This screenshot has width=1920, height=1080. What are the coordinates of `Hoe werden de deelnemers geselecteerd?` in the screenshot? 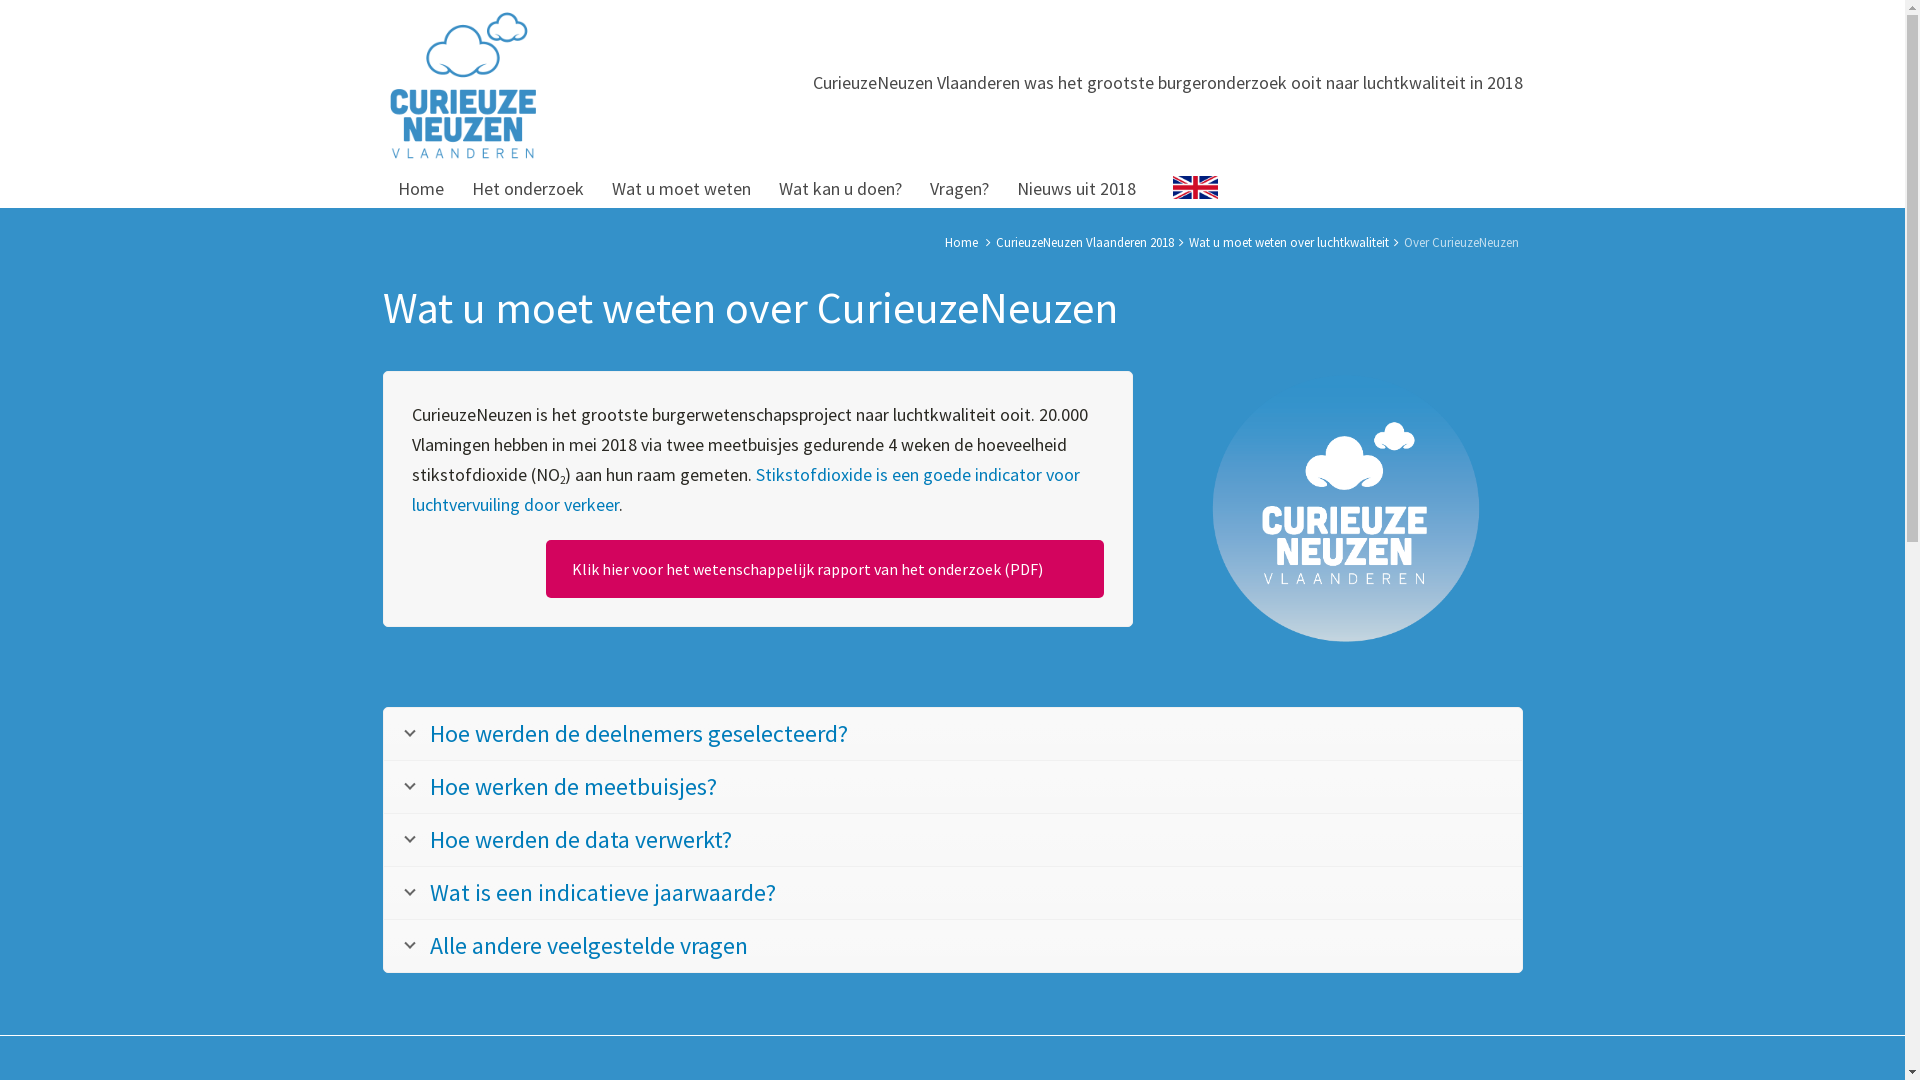 It's located at (953, 734).